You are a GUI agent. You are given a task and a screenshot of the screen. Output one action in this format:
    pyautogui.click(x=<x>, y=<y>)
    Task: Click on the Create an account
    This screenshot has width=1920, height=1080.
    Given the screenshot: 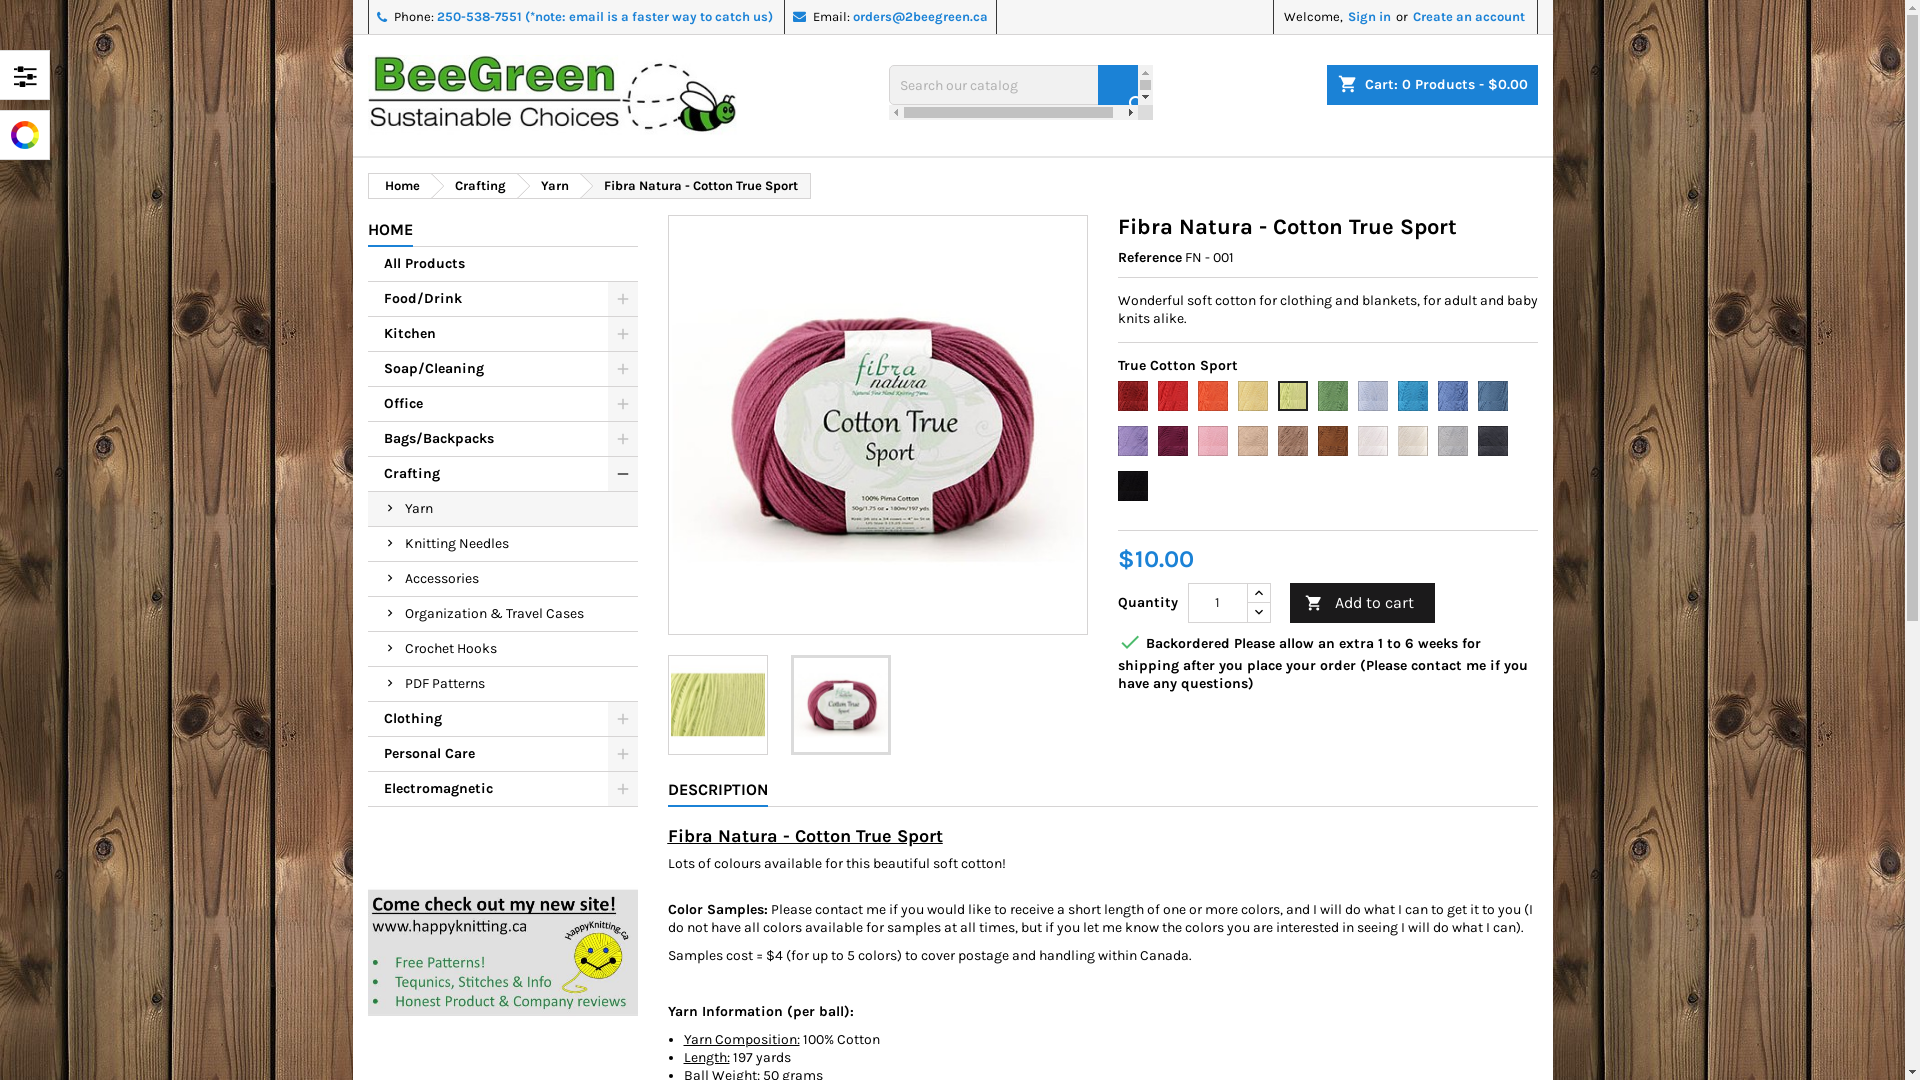 What is the action you would take?
    pyautogui.click(x=1468, y=17)
    